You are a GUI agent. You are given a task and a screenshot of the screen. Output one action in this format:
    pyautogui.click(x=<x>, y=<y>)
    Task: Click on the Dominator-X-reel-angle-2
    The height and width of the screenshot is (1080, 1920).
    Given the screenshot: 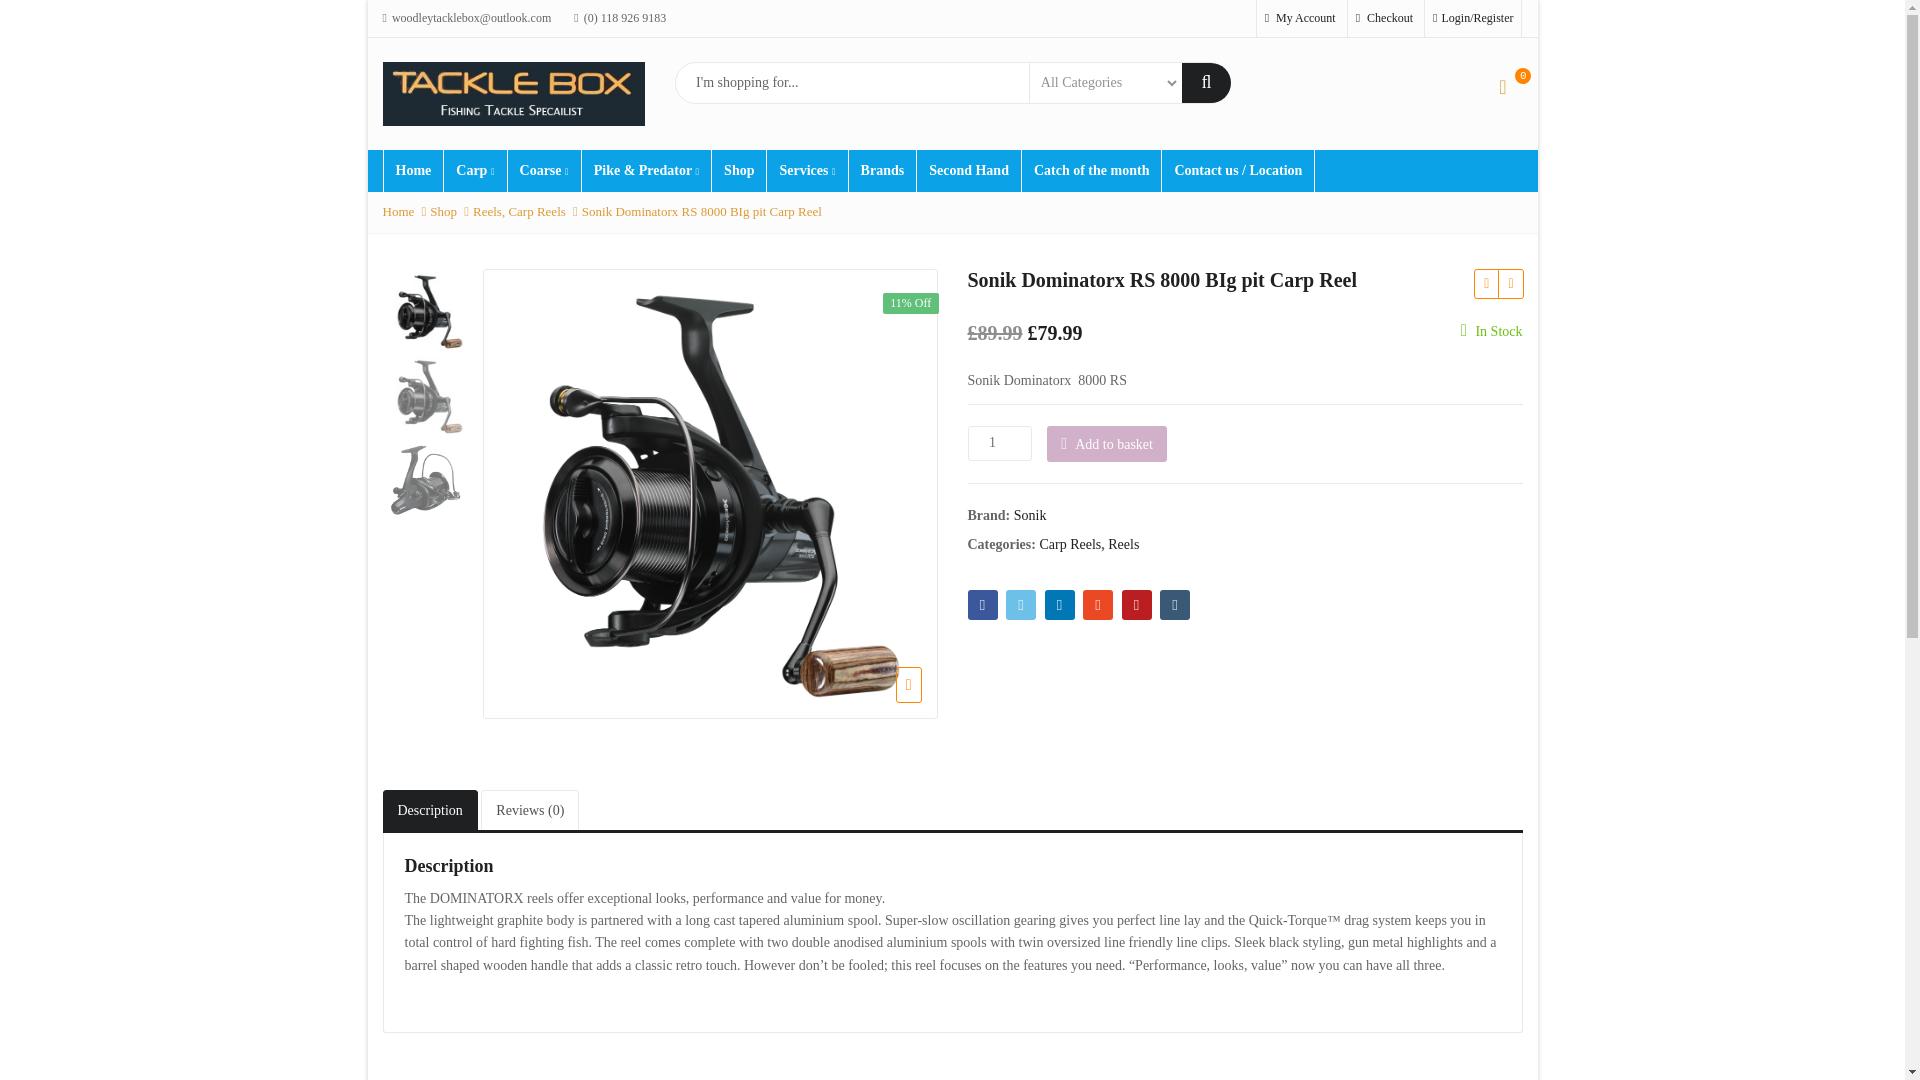 What is the action you would take?
    pyautogui.click(x=423, y=480)
    